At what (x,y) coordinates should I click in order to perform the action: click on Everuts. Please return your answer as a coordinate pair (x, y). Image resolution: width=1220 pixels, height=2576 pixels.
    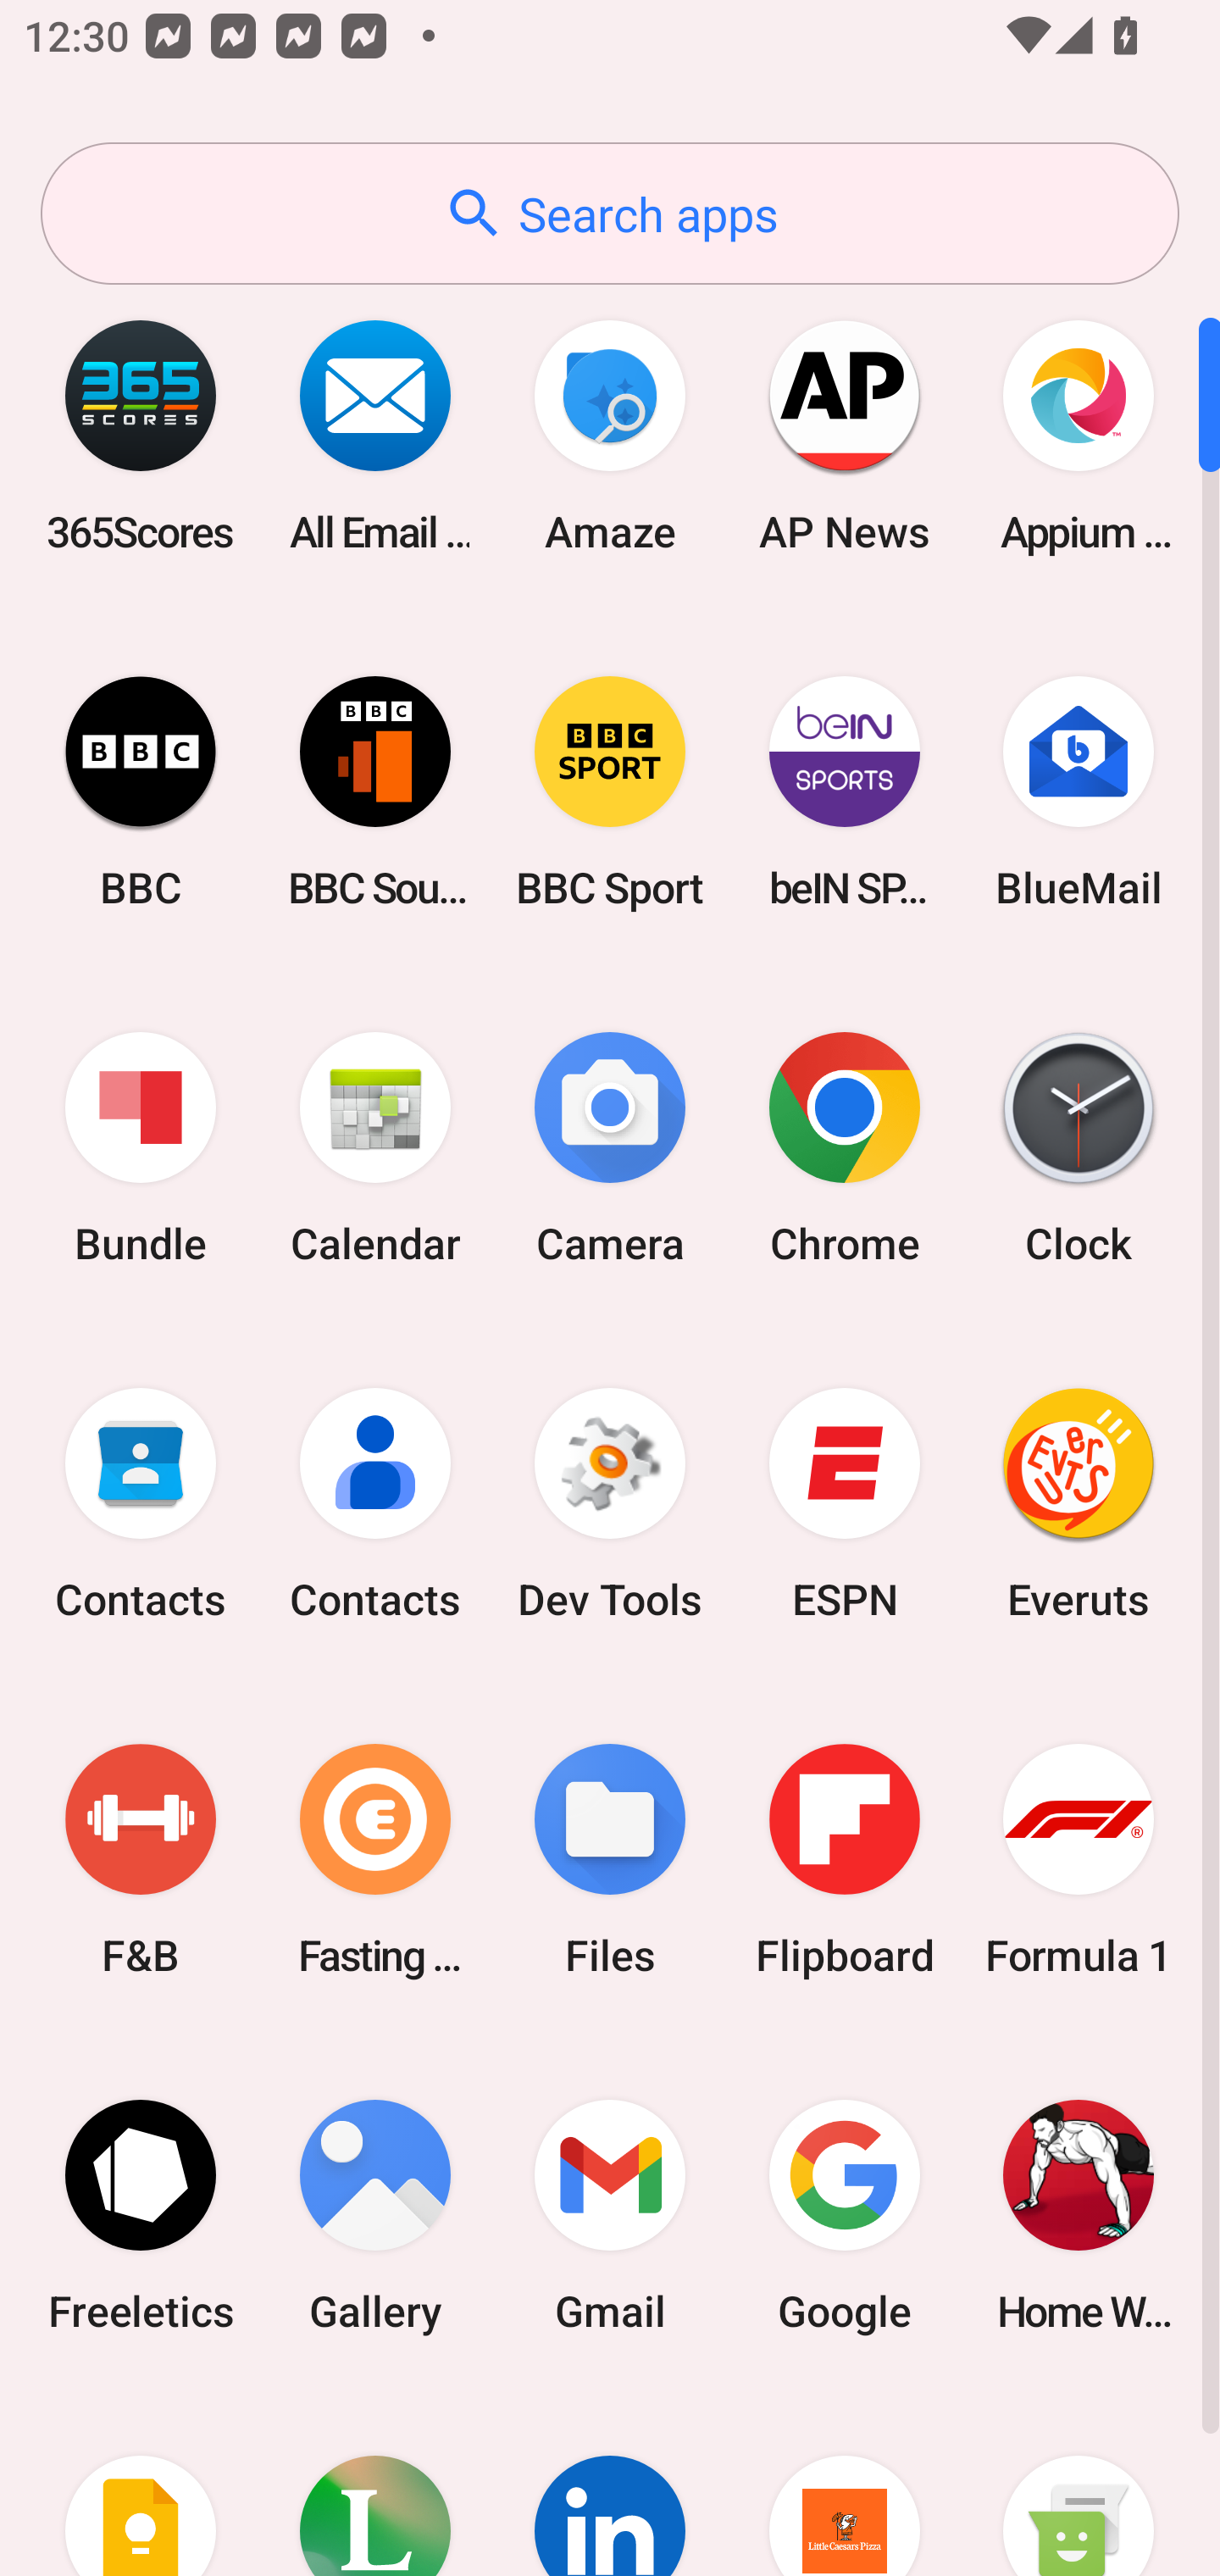
    Looking at the image, I should click on (1079, 1504).